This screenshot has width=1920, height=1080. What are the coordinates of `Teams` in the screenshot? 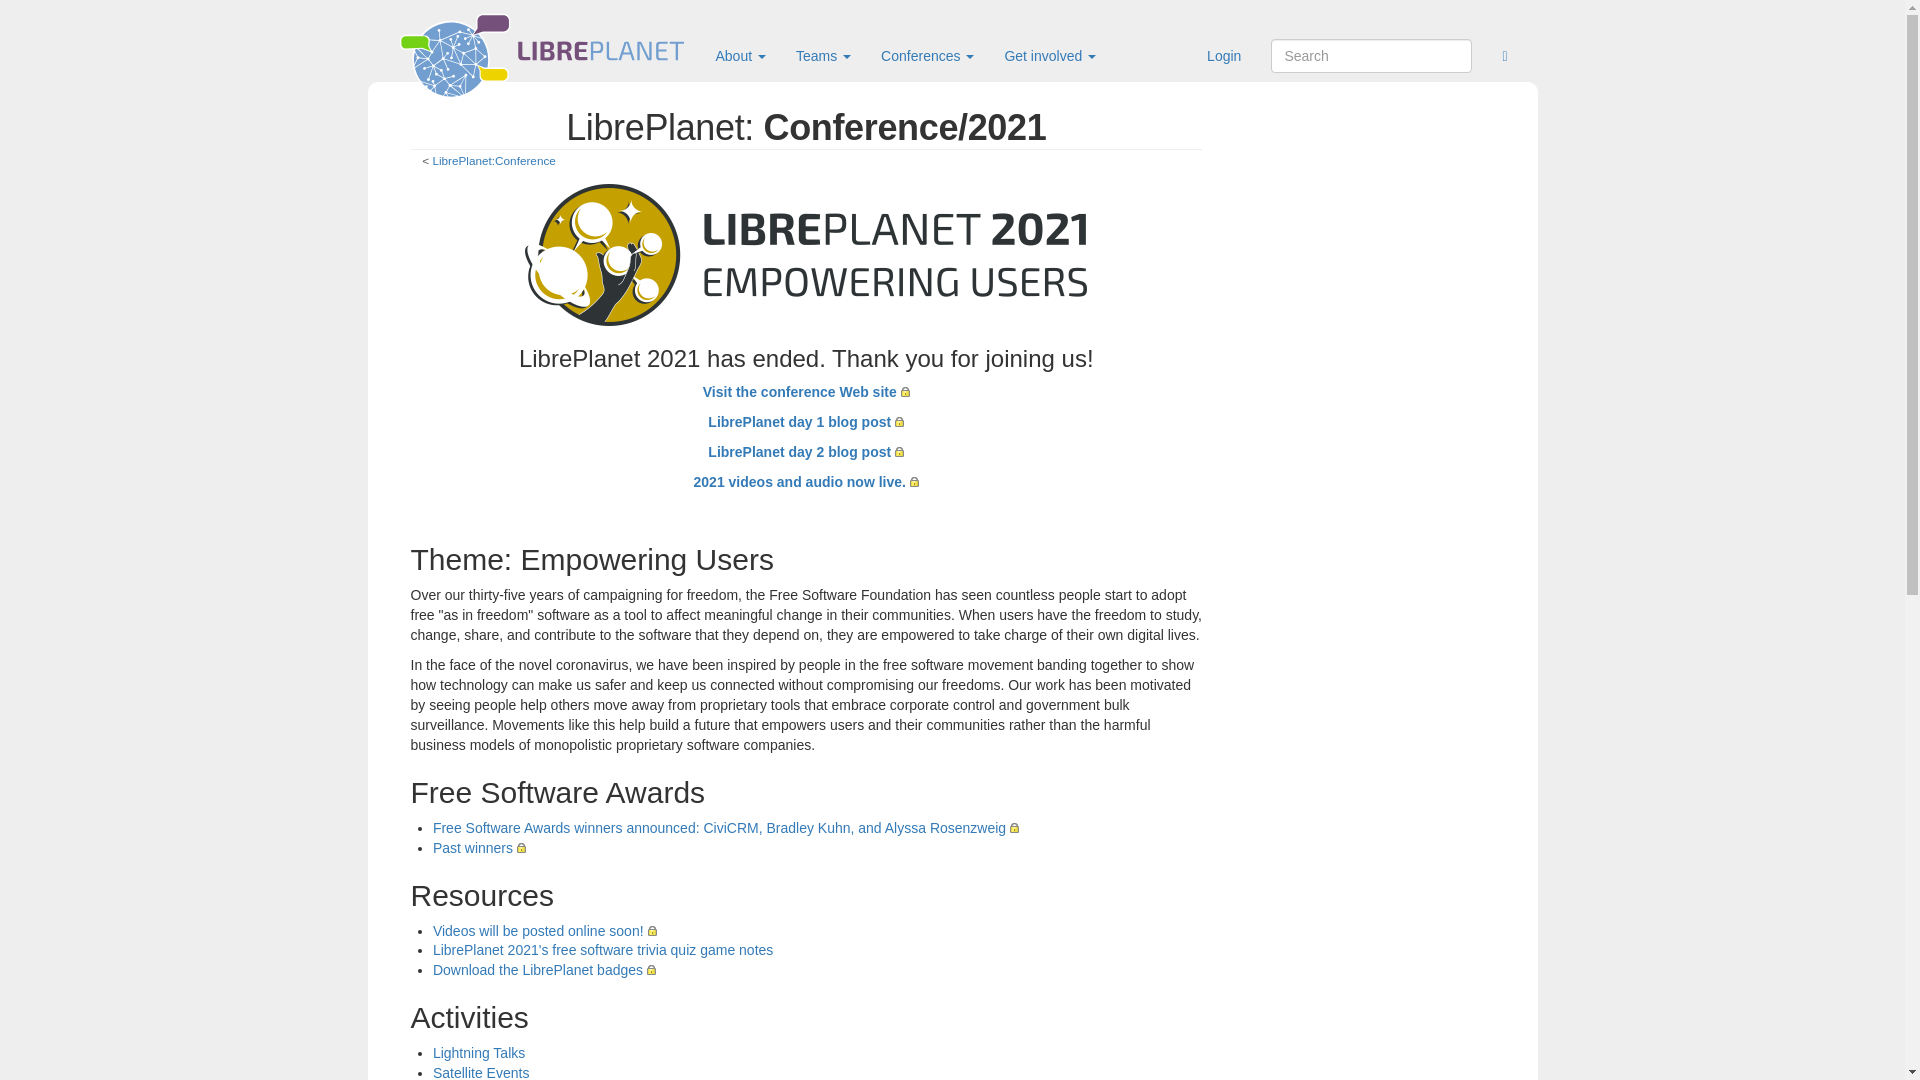 It's located at (823, 56).